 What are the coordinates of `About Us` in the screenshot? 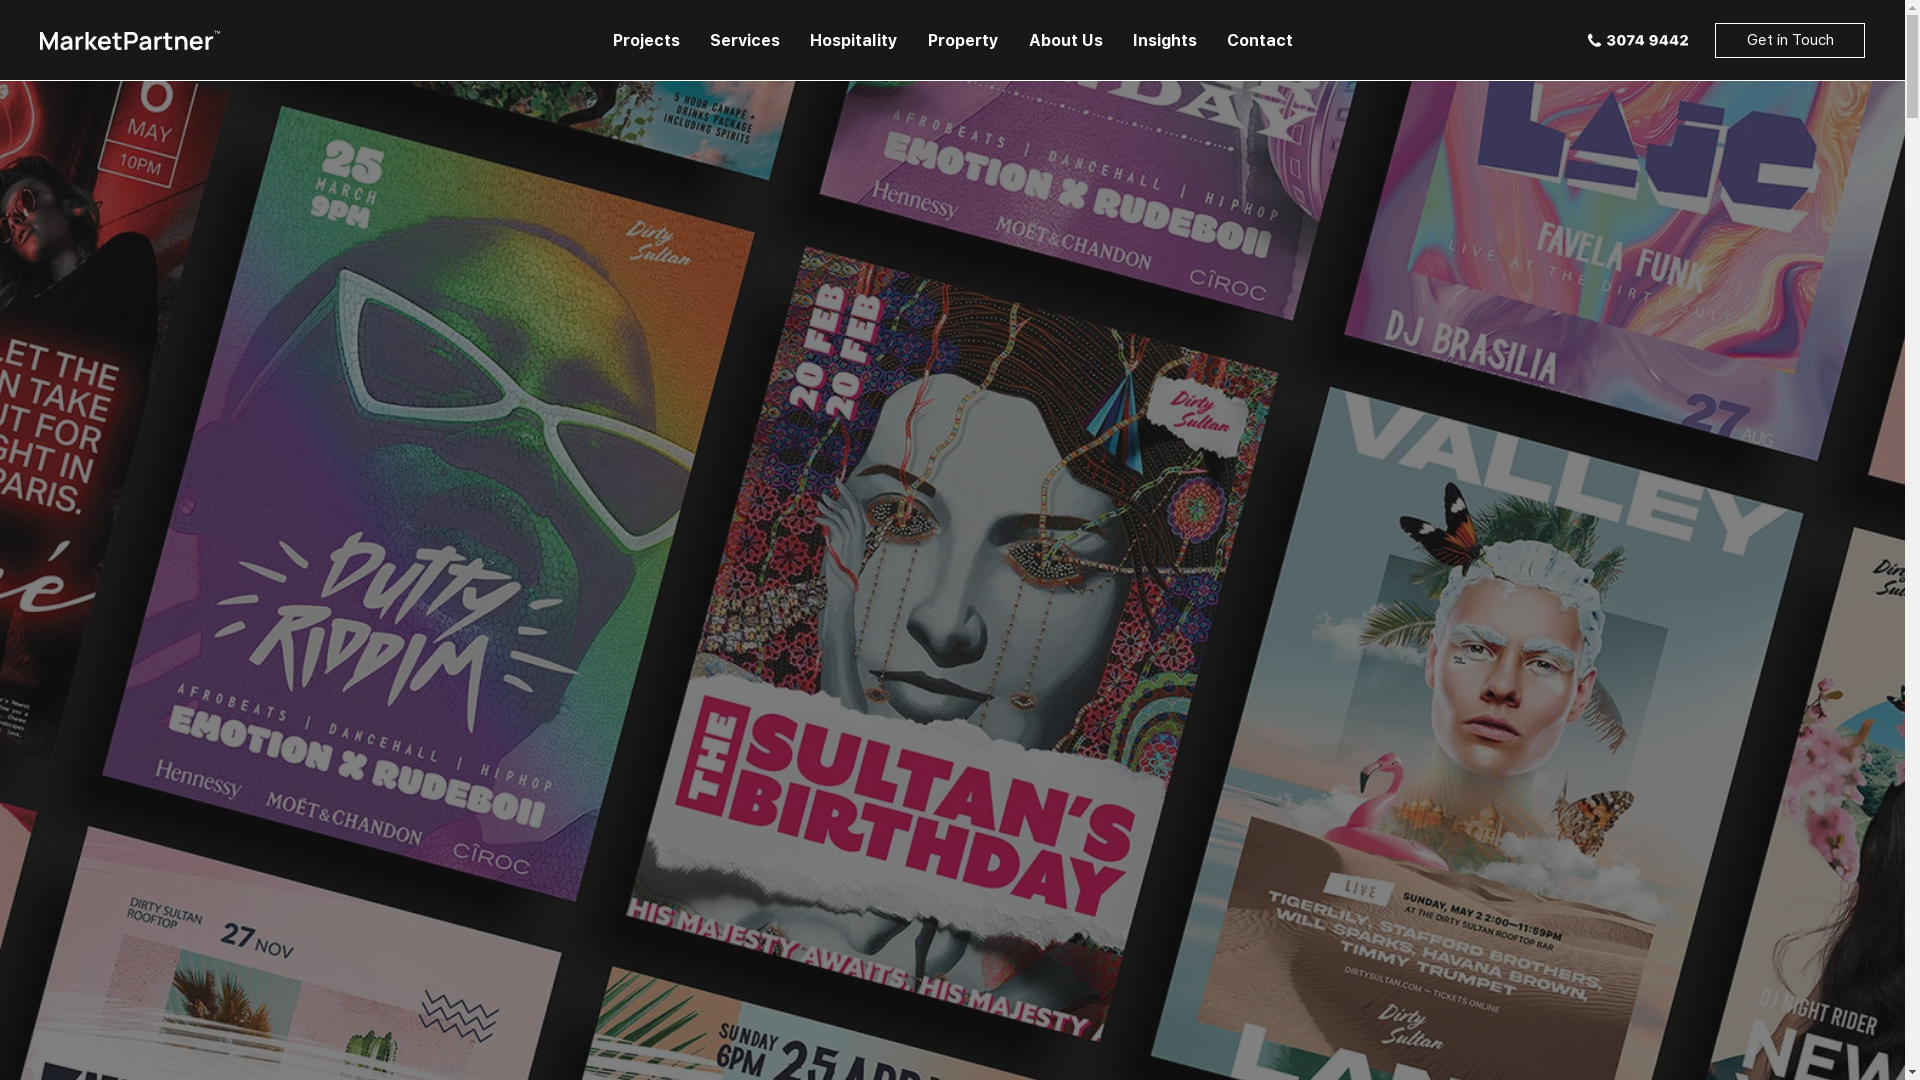 It's located at (1066, 40).